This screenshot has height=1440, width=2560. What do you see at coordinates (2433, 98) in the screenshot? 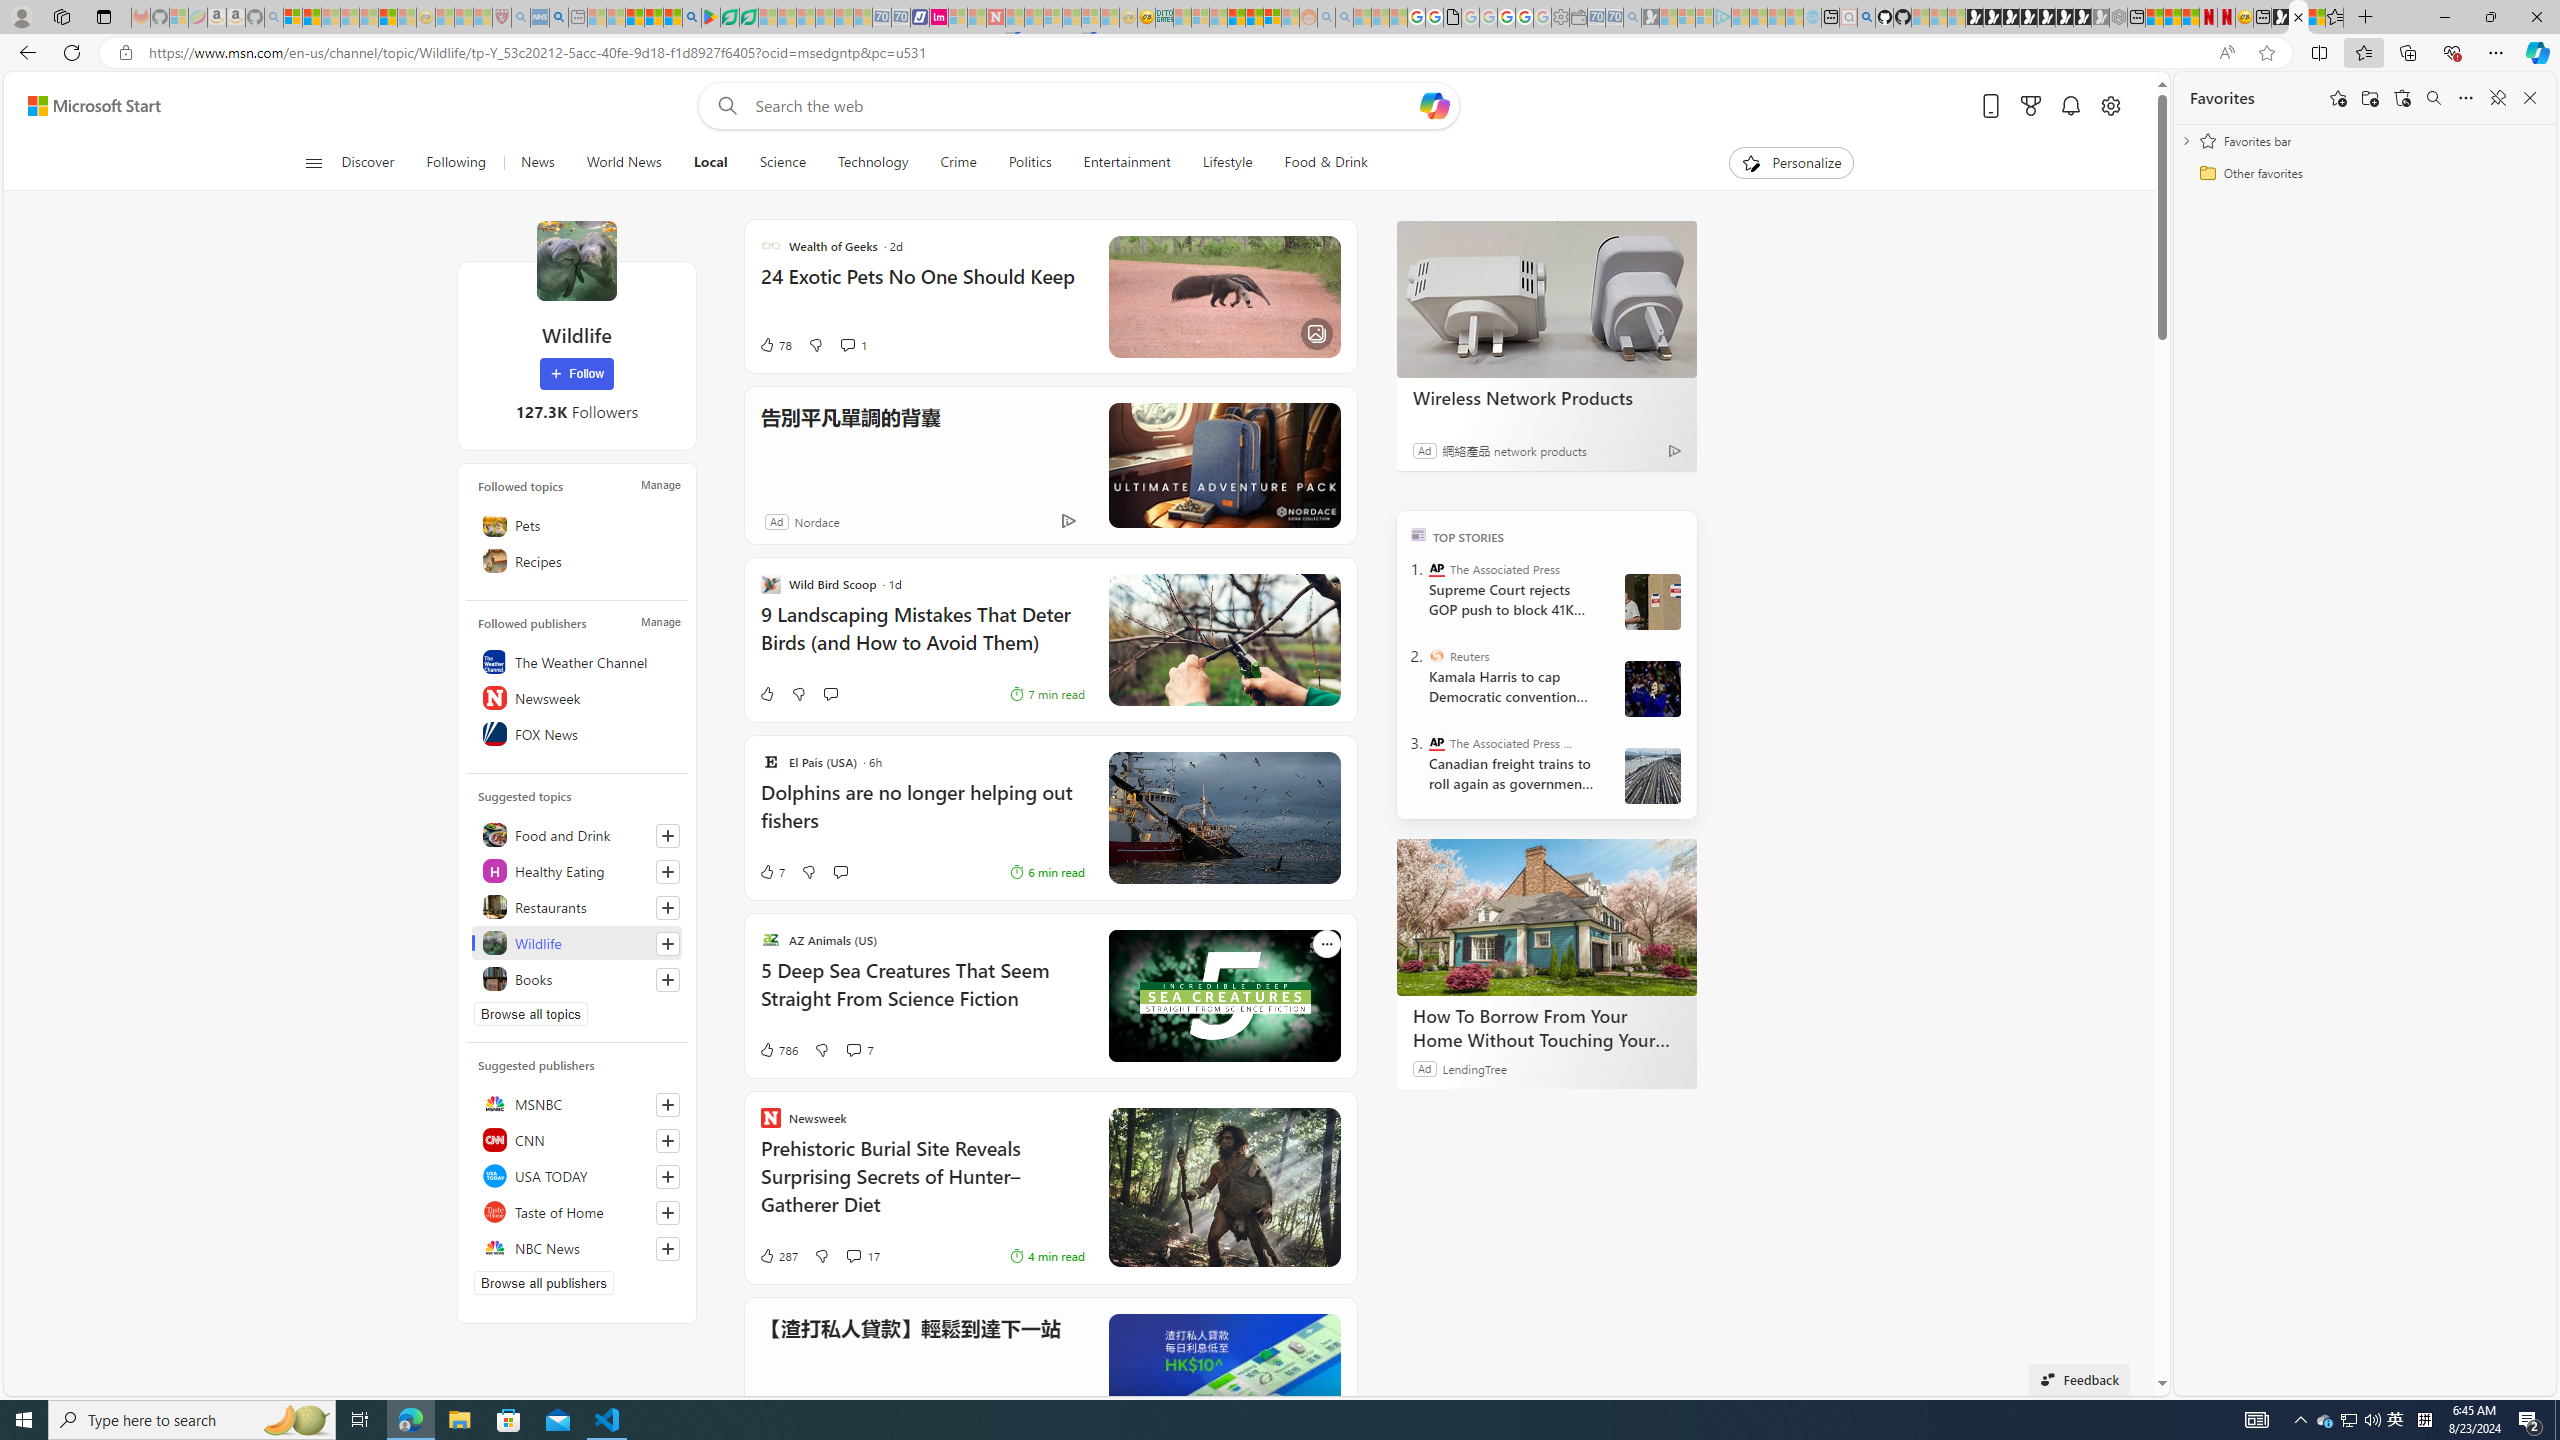
I see `Search favorites` at bounding box center [2433, 98].